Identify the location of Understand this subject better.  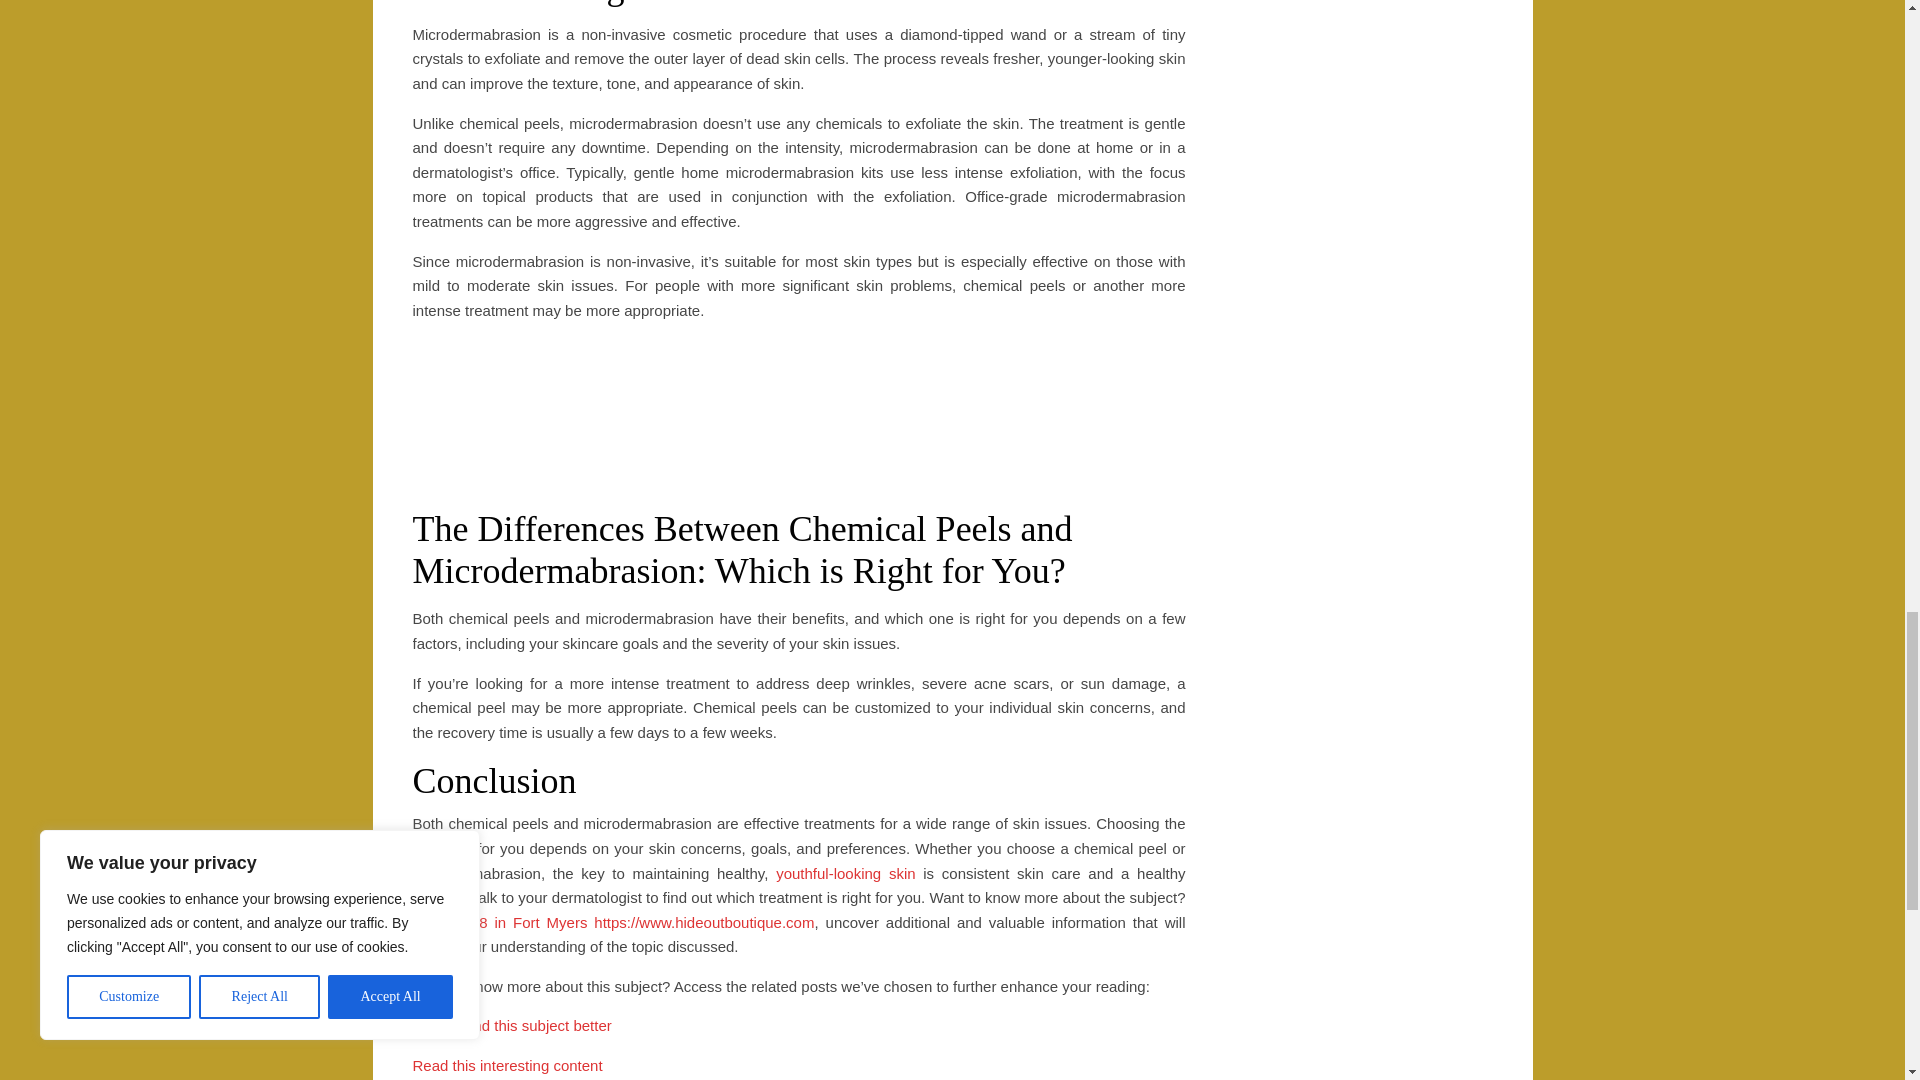
(511, 1025).